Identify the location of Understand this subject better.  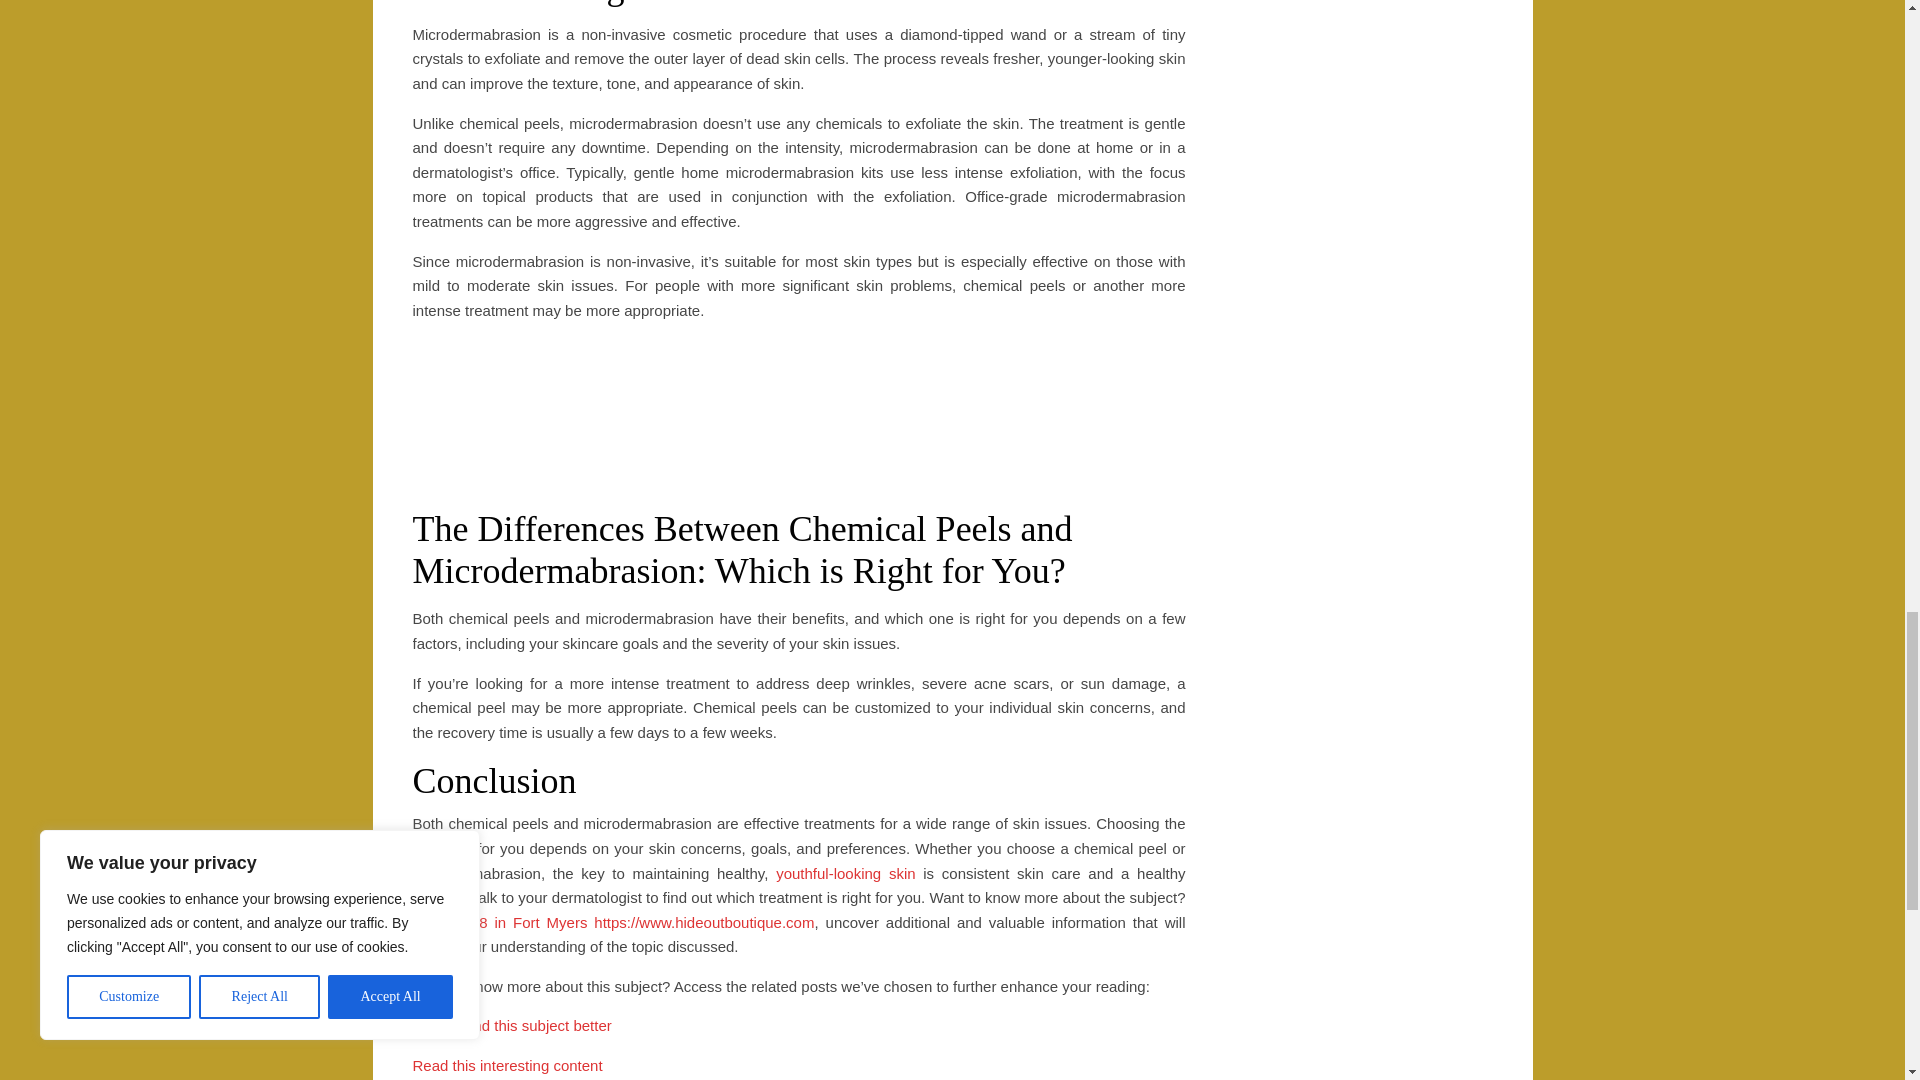
(511, 1025).